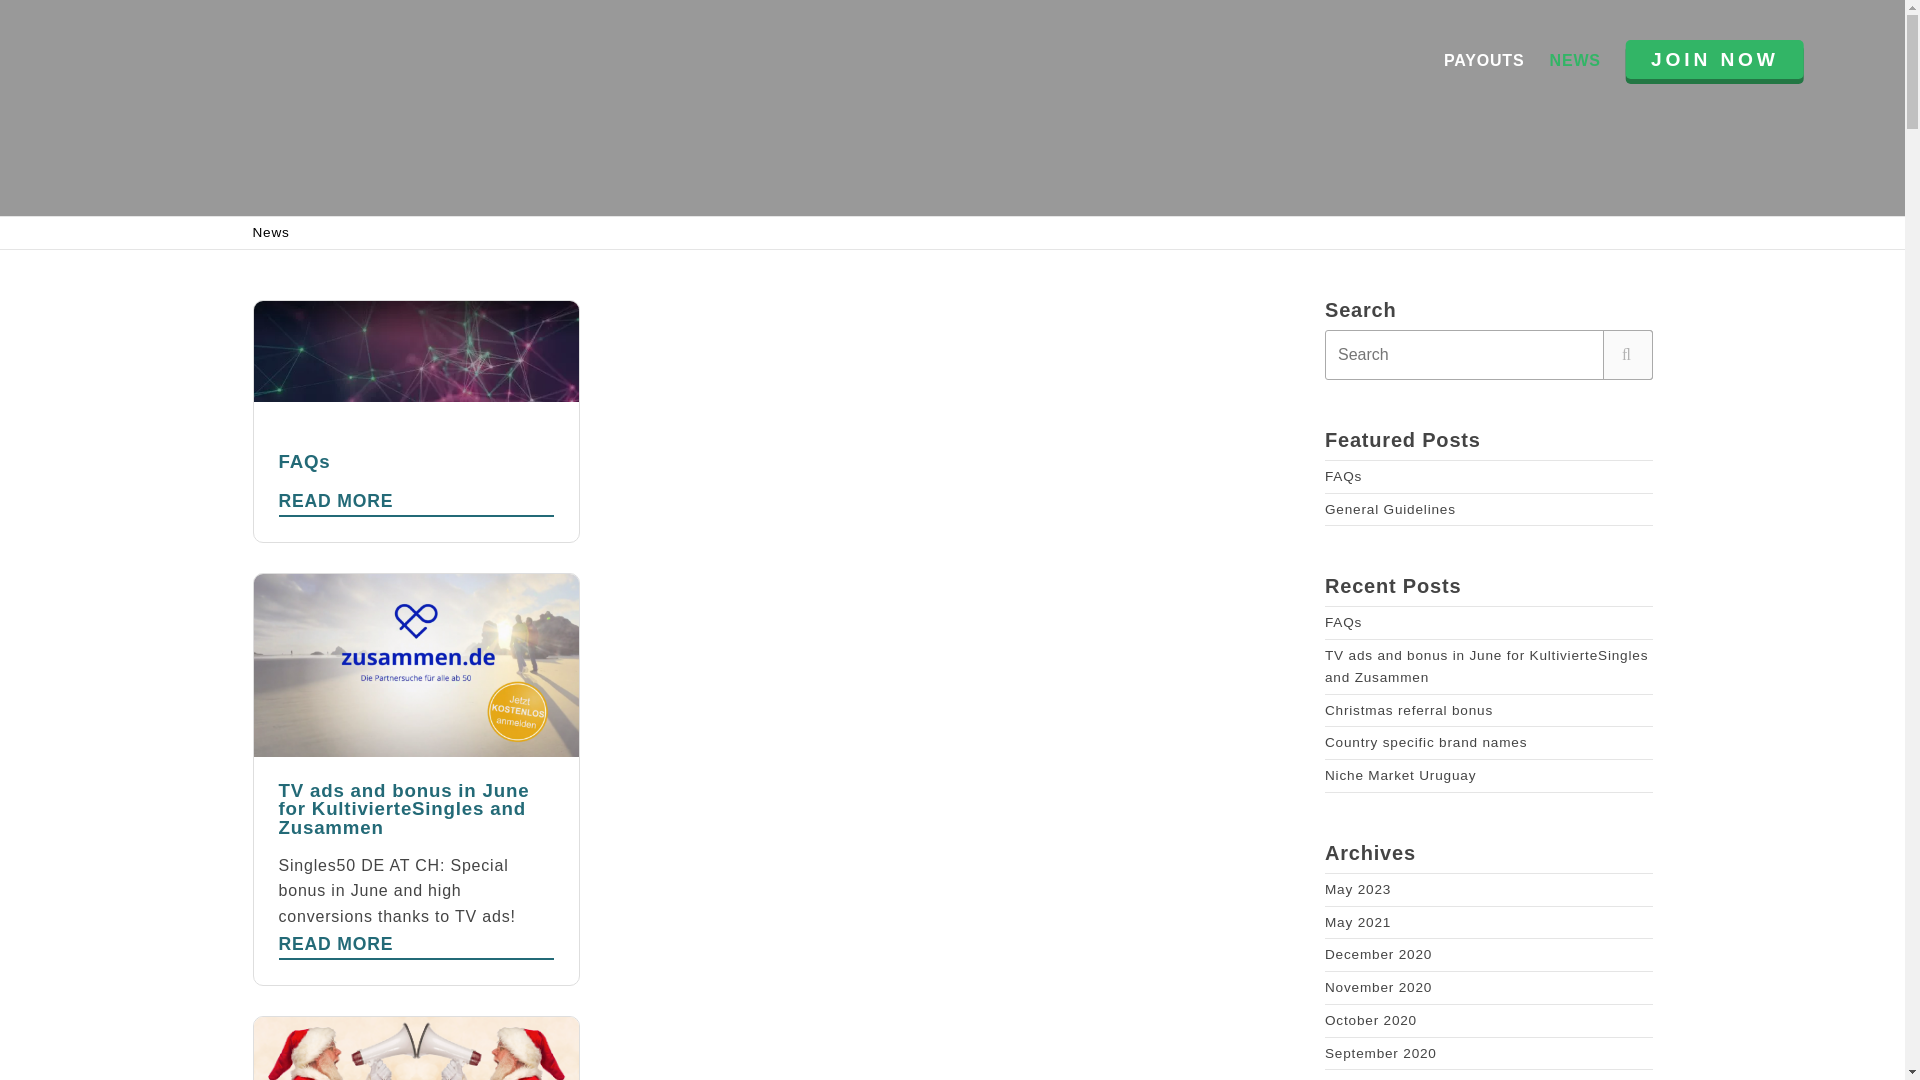 This screenshot has height=1080, width=1920. What do you see at coordinates (1715, 58) in the screenshot?
I see `JOIN NOW` at bounding box center [1715, 58].